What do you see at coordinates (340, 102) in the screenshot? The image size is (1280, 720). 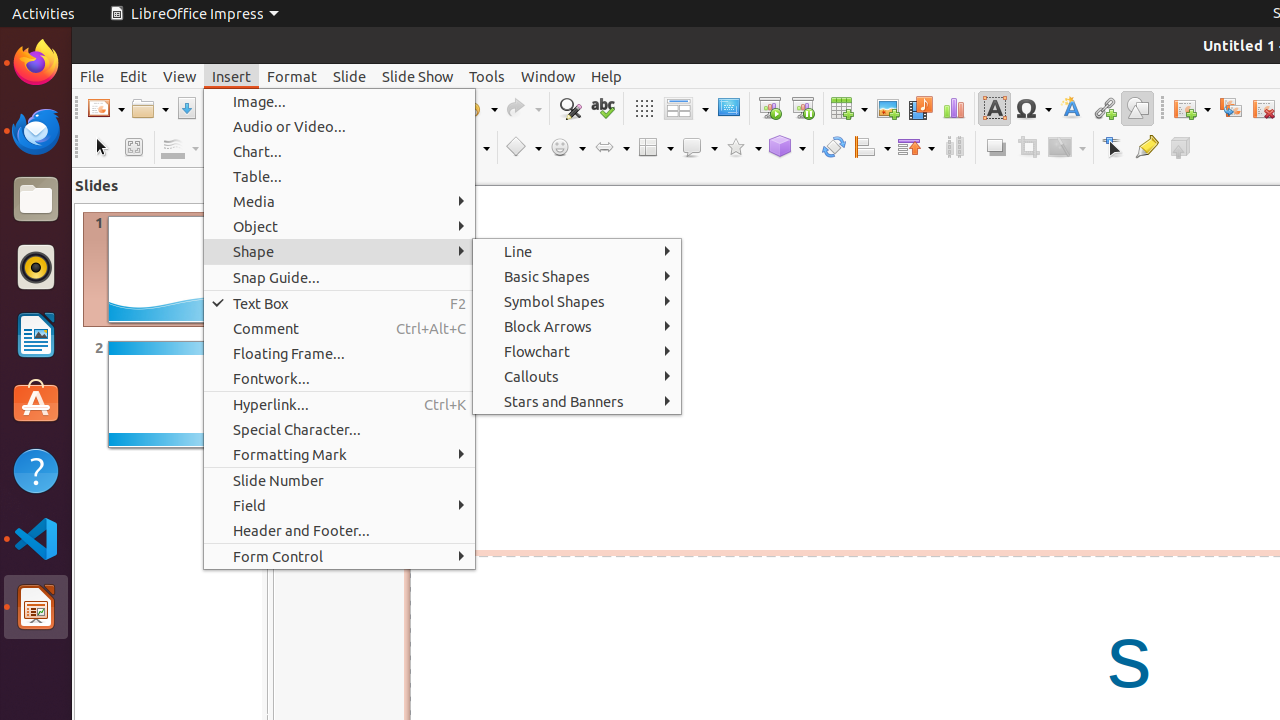 I see `Image...` at bounding box center [340, 102].